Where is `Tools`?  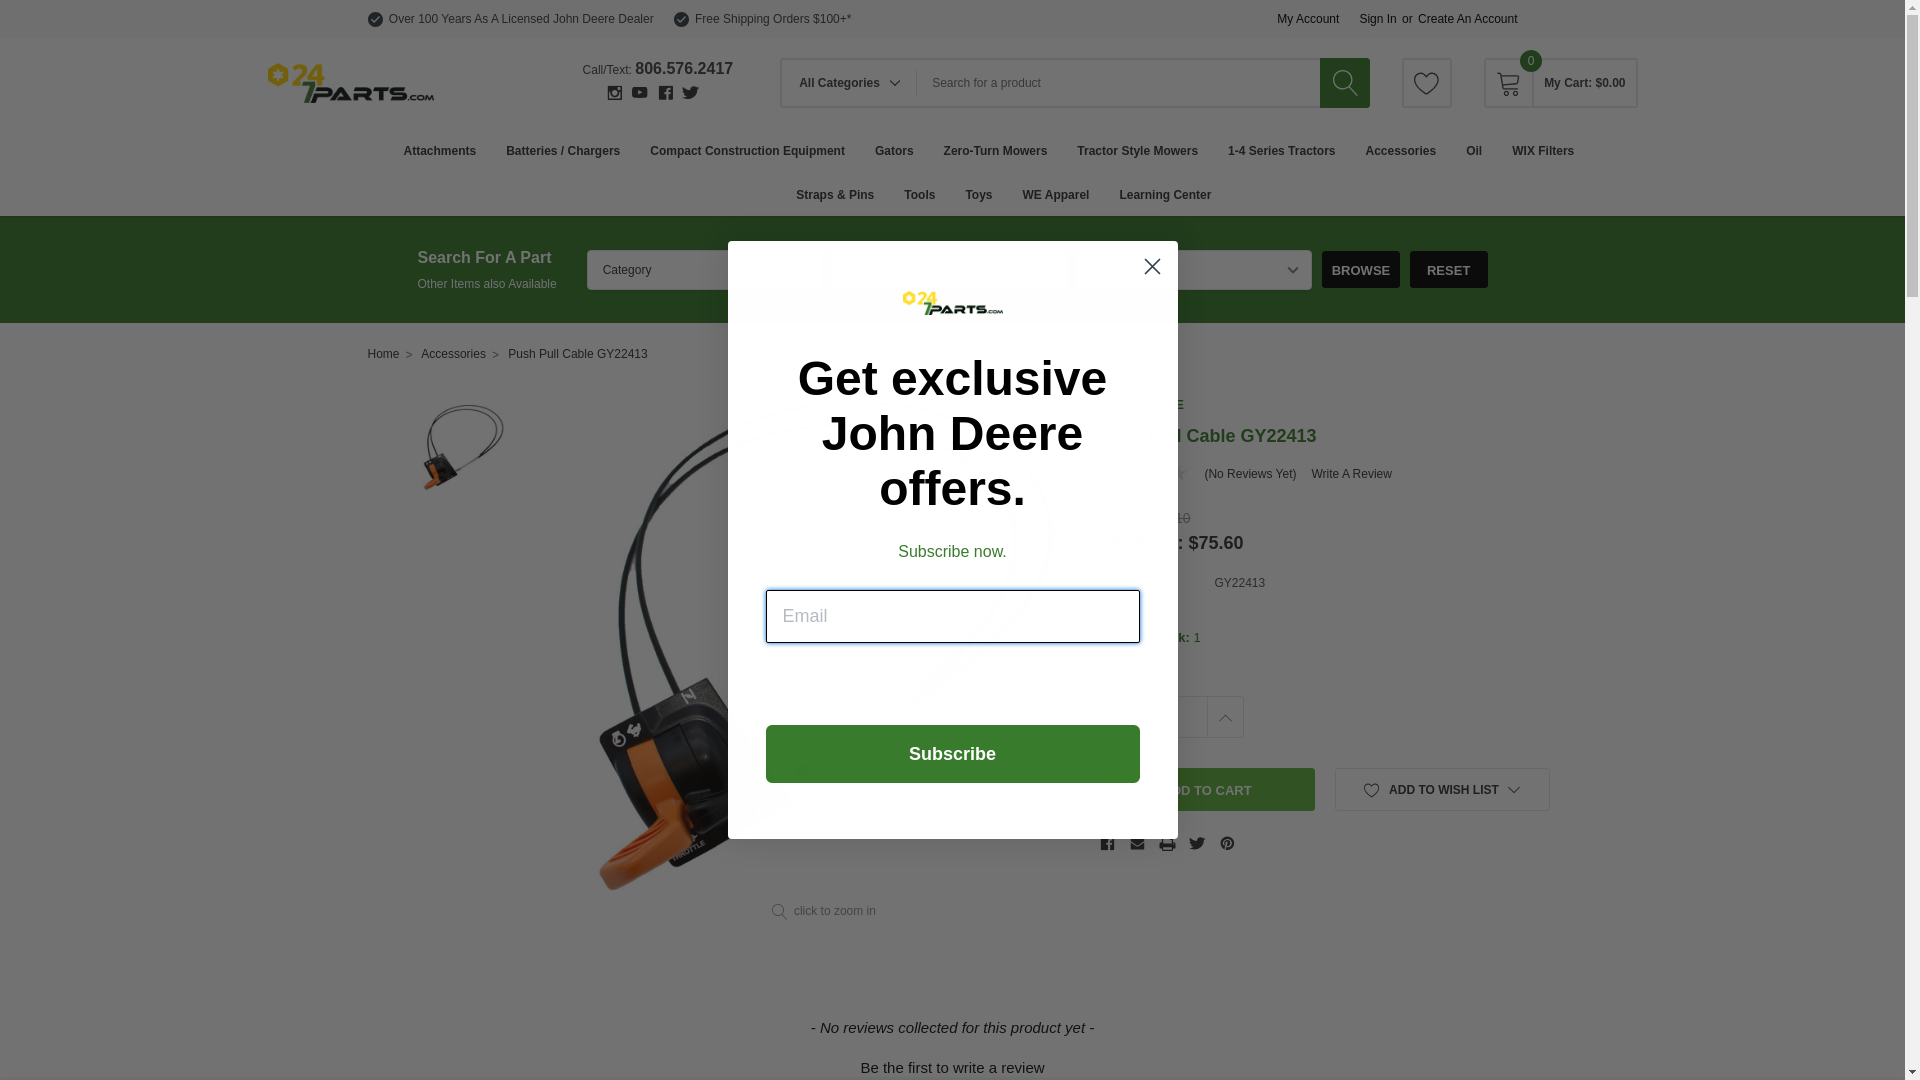
Tools is located at coordinates (920, 194).